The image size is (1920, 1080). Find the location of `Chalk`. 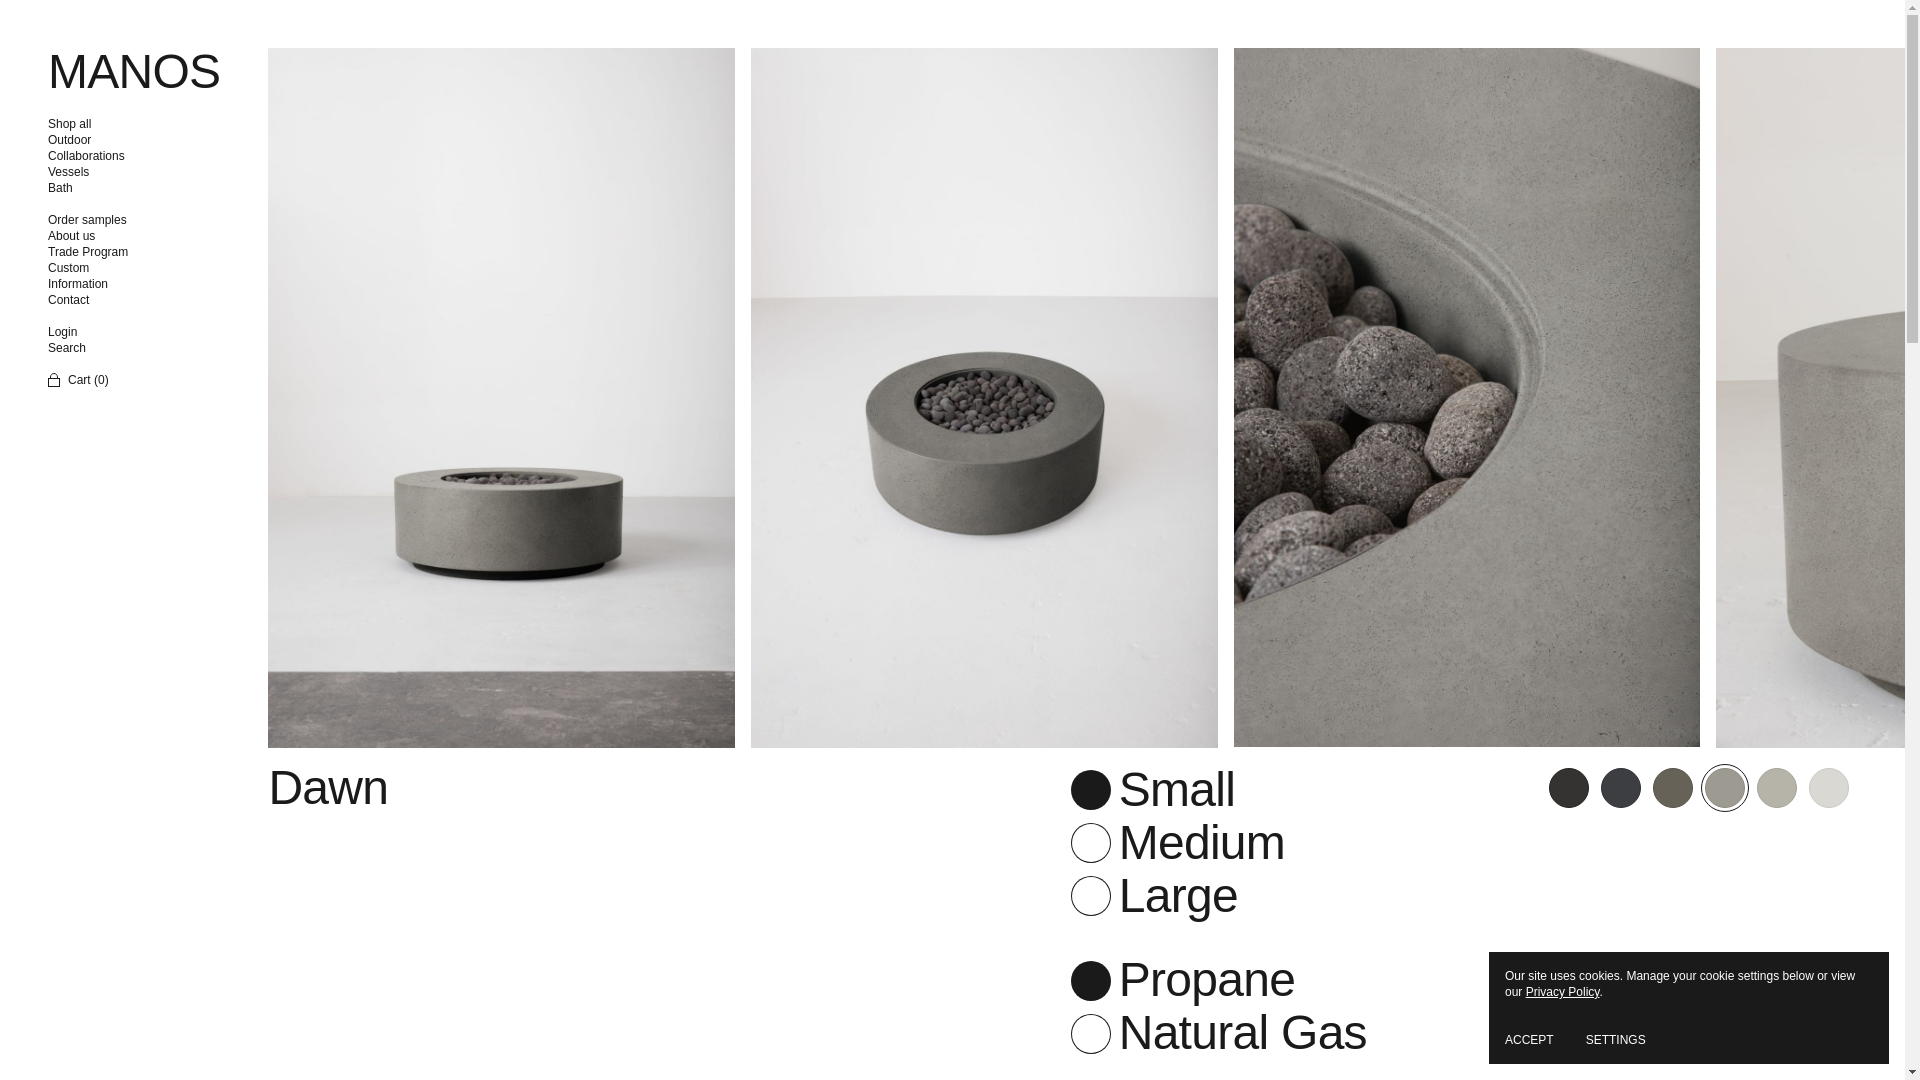

Chalk is located at coordinates (1828, 788).